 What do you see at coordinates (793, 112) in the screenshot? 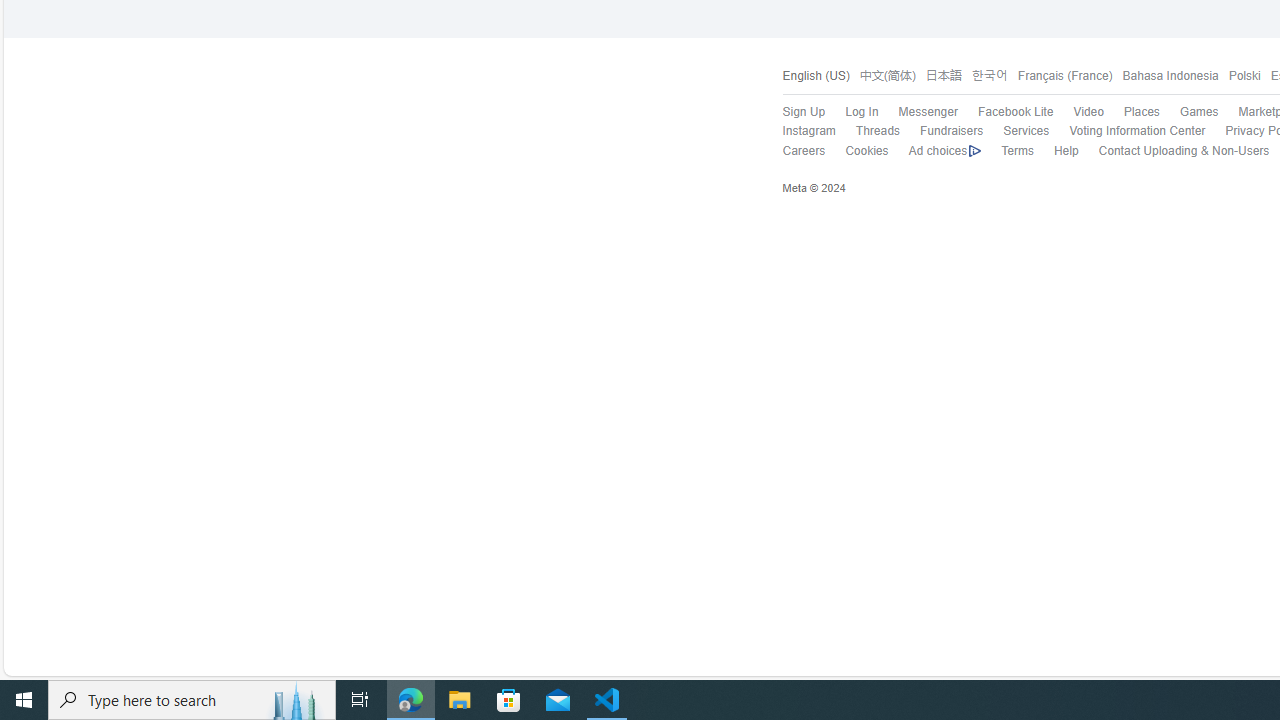
I see `Sign Up` at bounding box center [793, 112].